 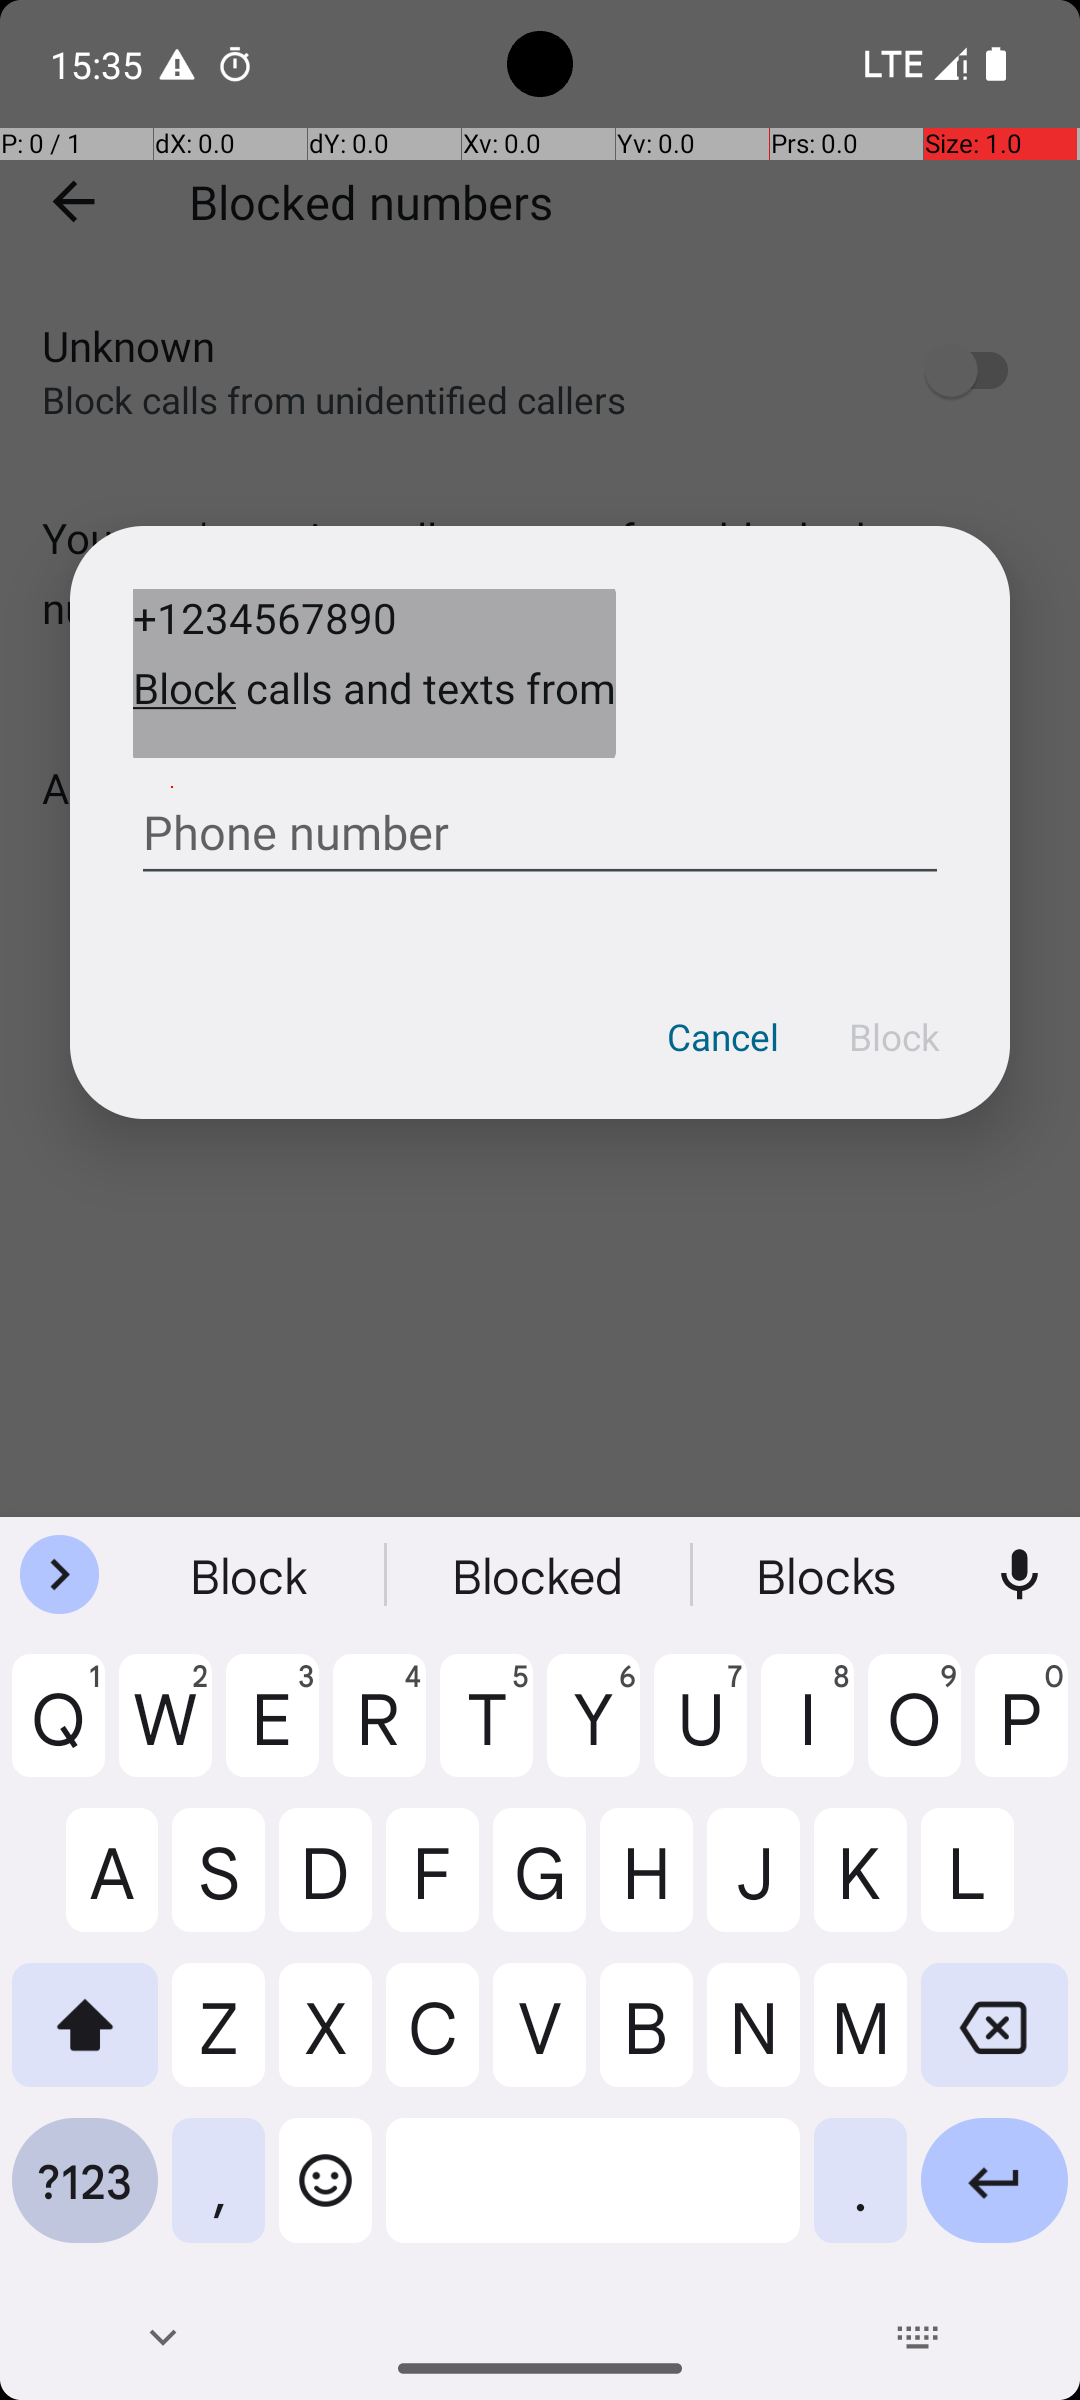 I want to click on X, so click(x=326, y=2040).